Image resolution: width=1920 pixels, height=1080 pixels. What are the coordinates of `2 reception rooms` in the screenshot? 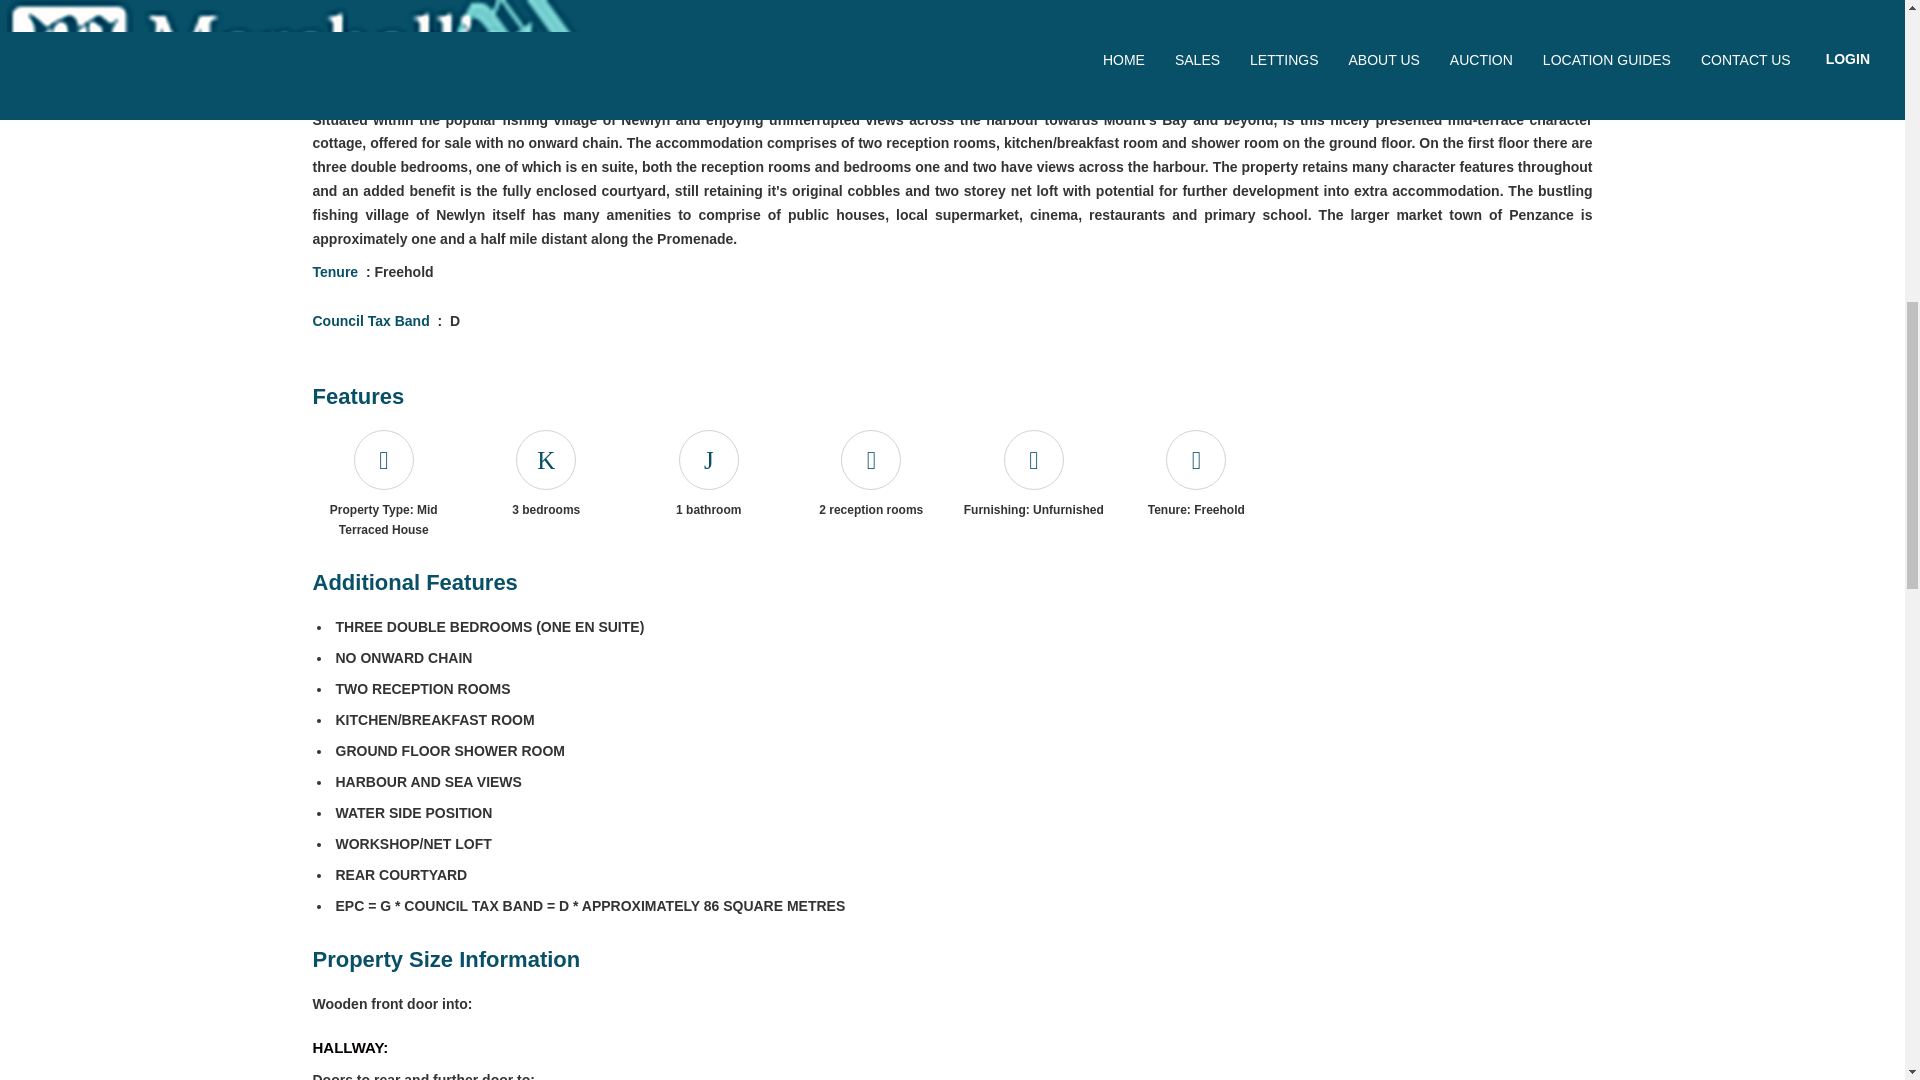 It's located at (870, 460).